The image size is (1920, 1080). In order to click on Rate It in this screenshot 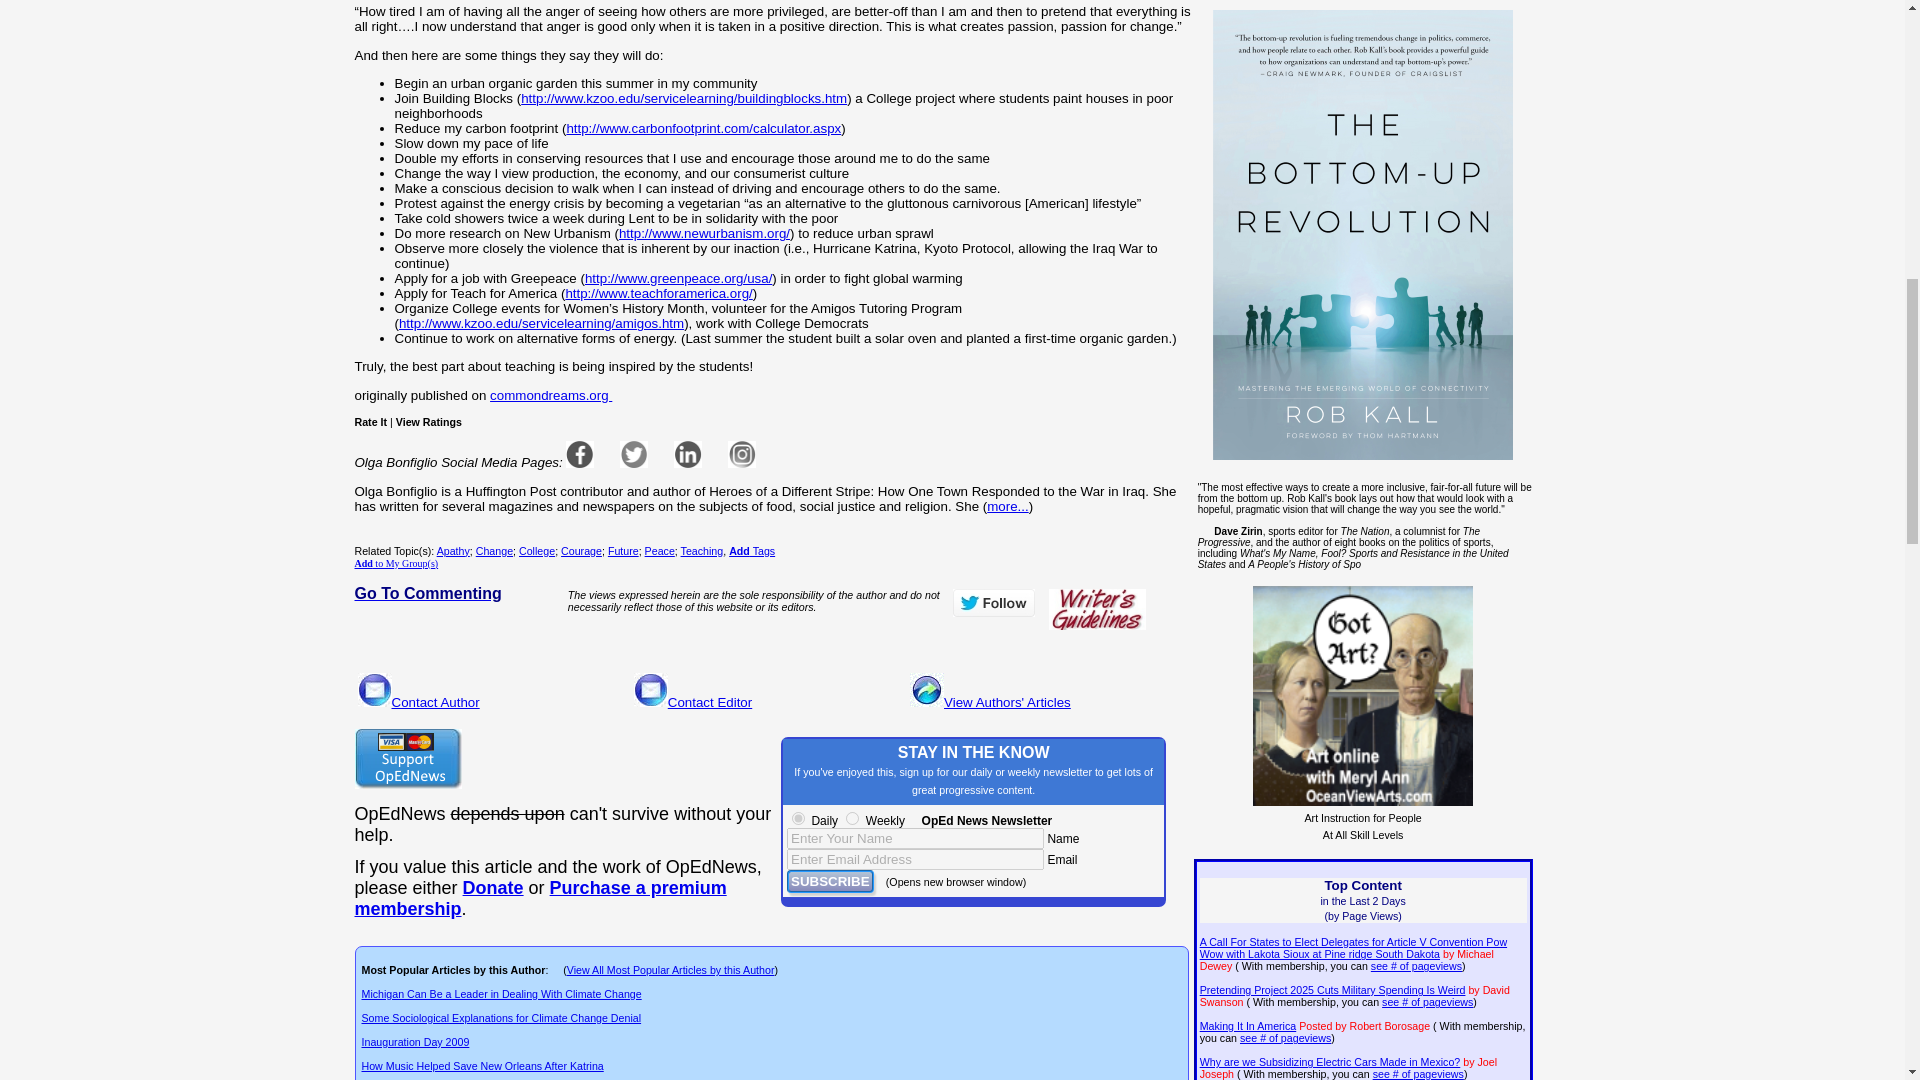, I will do `click(370, 421)`.